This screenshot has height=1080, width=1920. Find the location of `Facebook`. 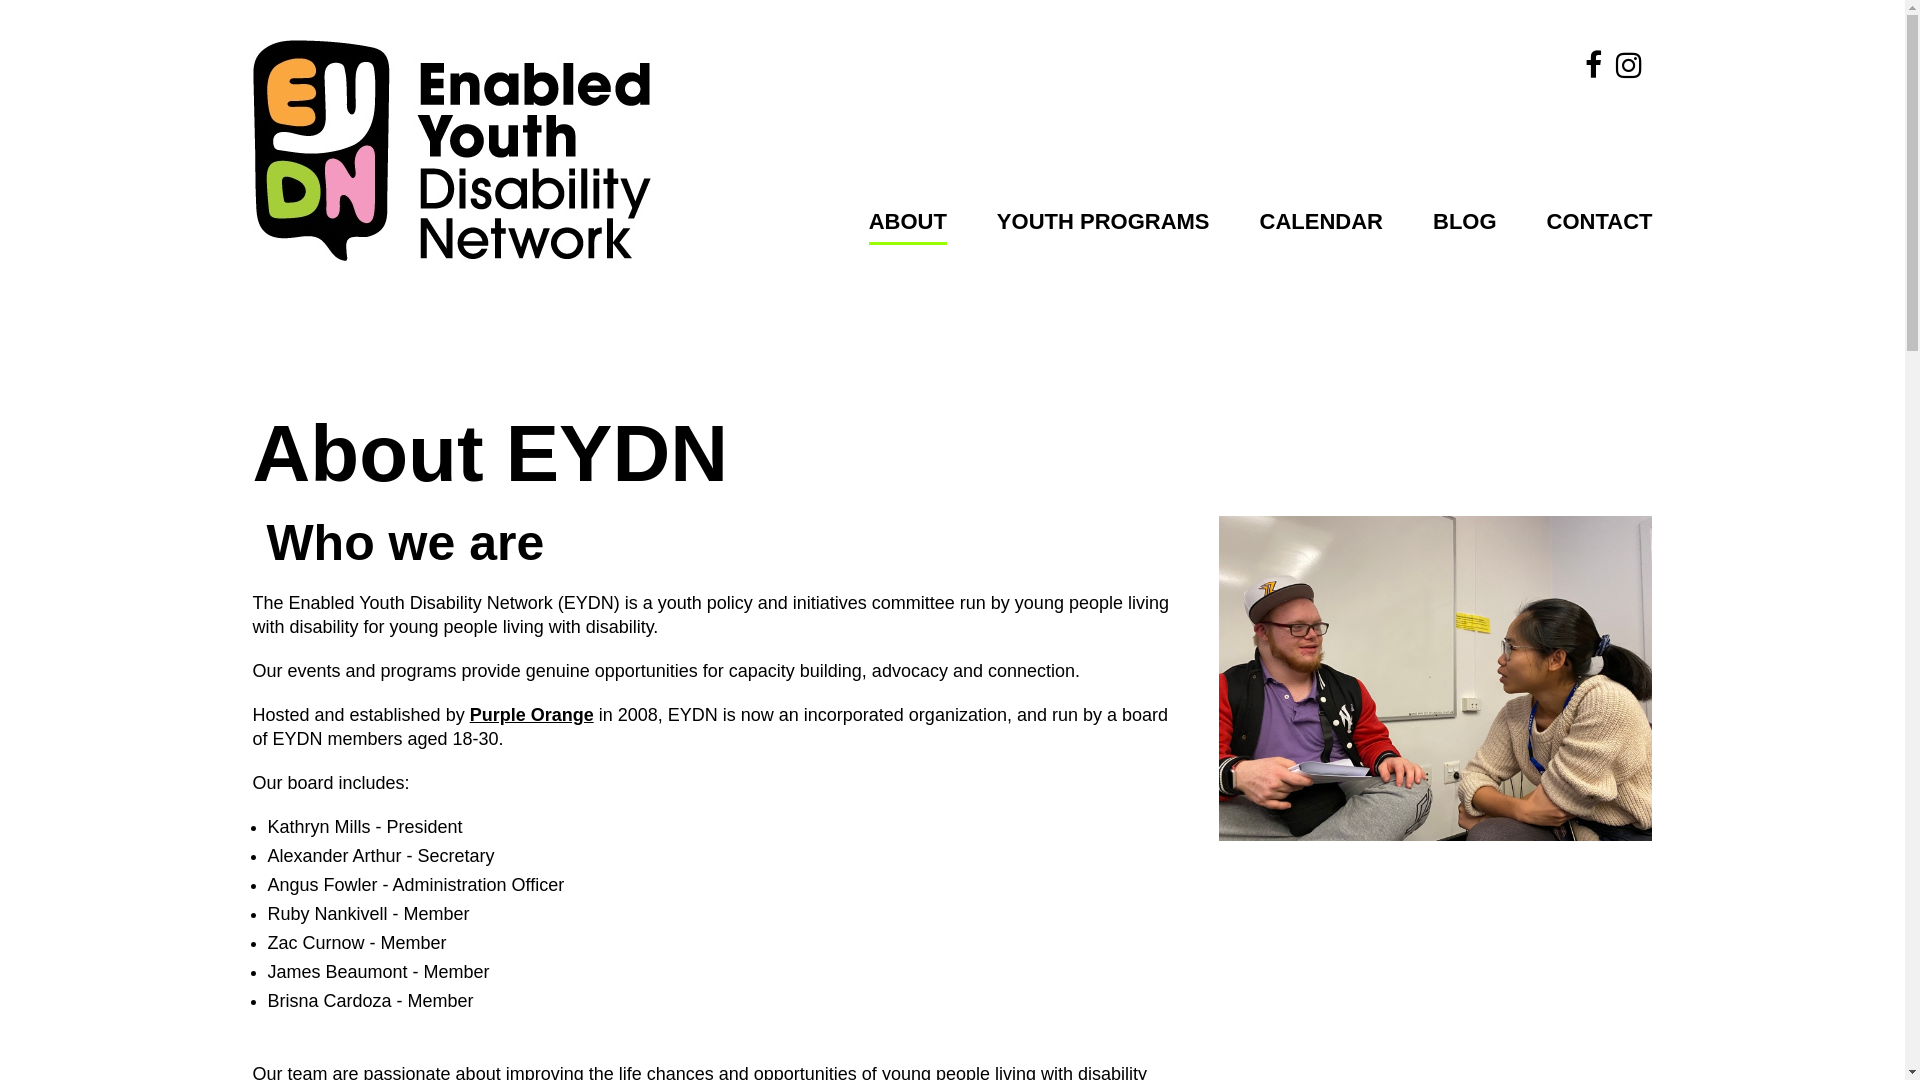

Facebook is located at coordinates (1594, 65).